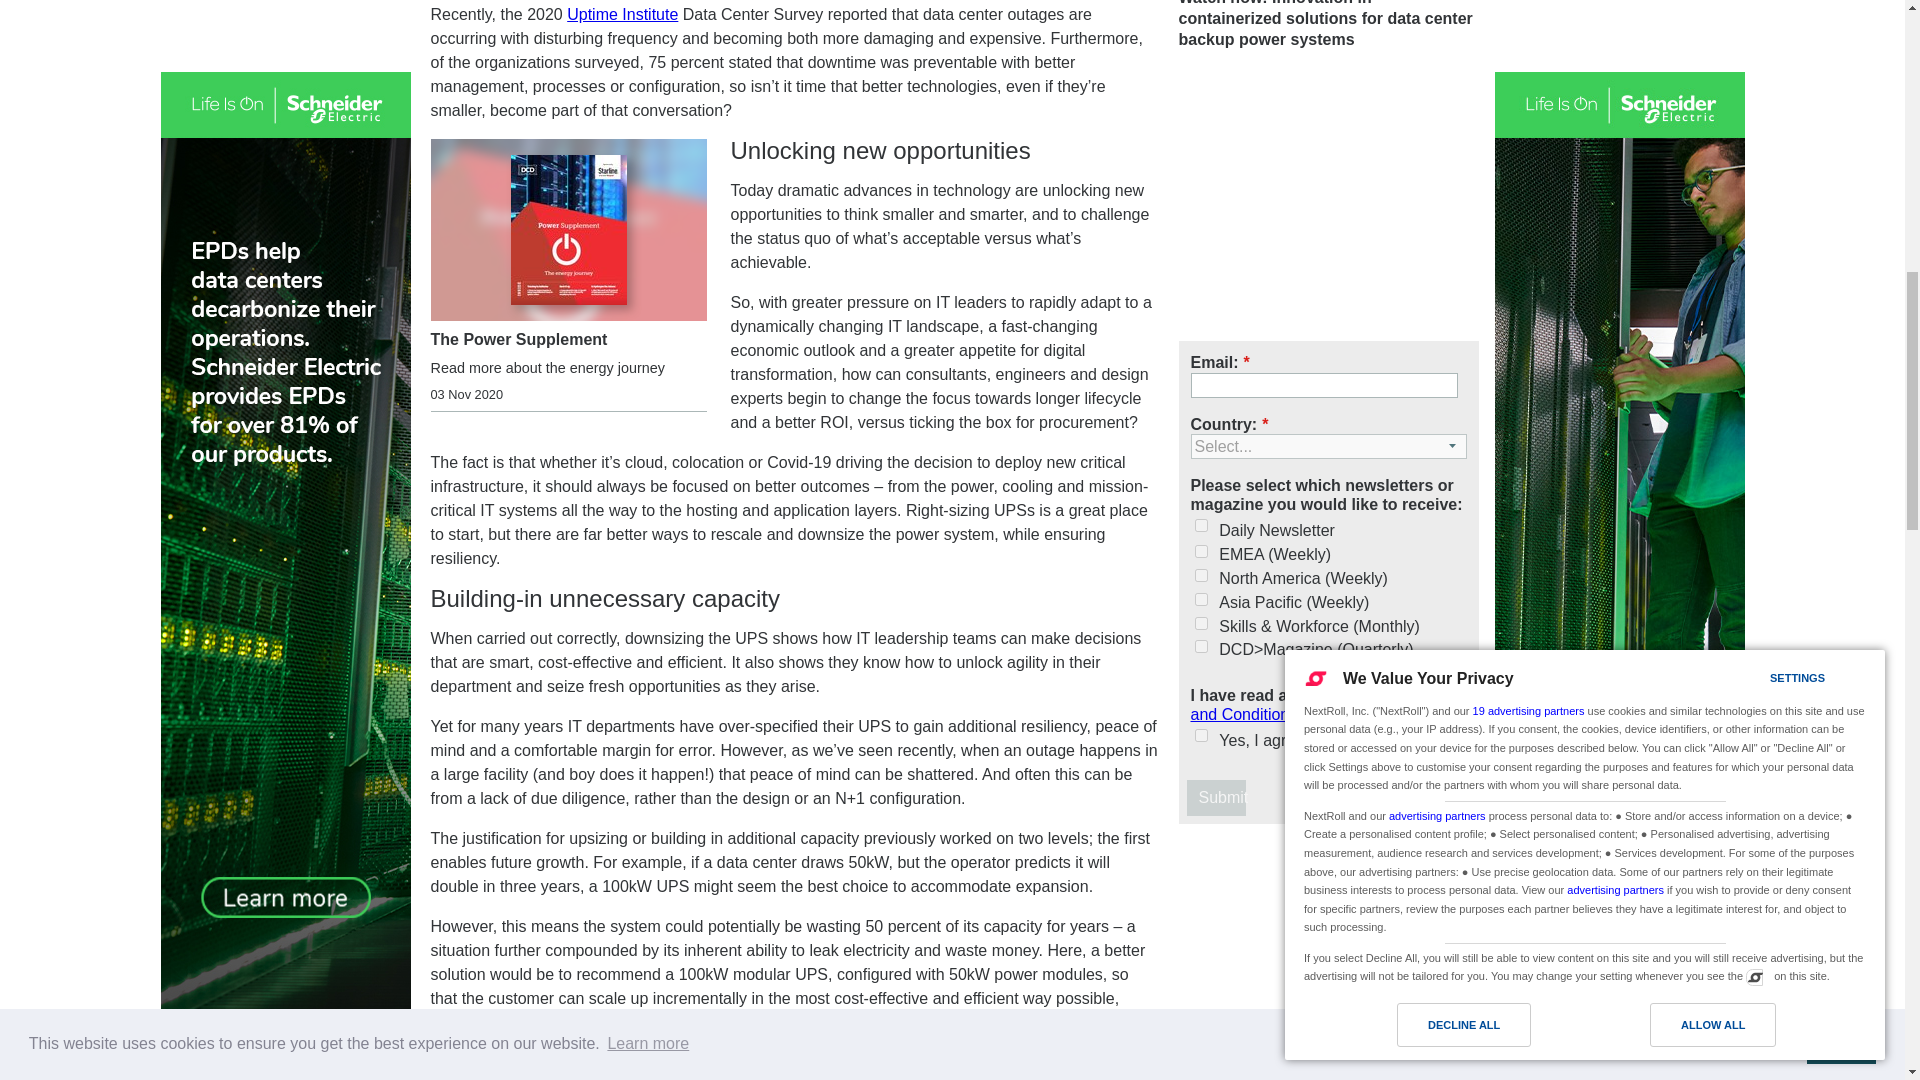 The height and width of the screenshot is (1080, 1920). What do you see at coordinates (1200, 526) in the screenshot?
I see `Daily global newsletter` at bounding box center [1200, 526].